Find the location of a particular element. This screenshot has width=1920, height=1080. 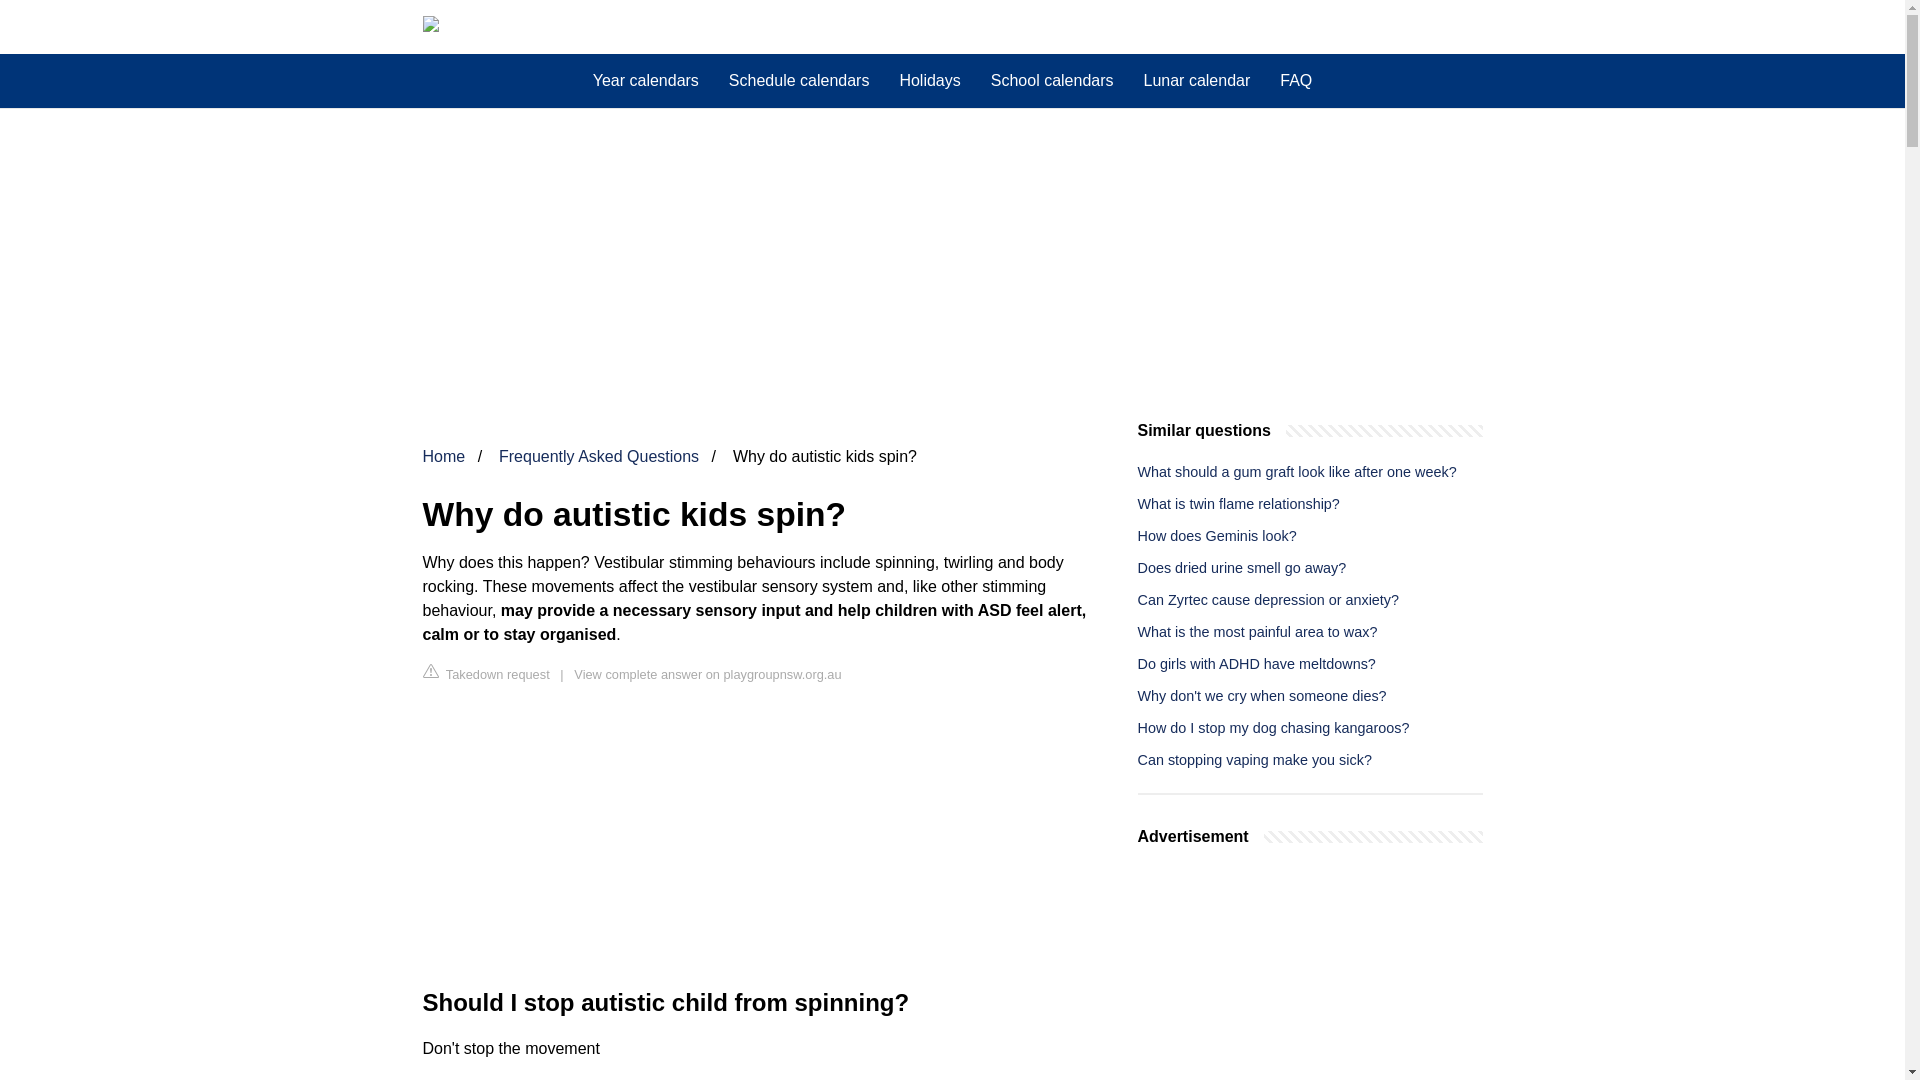

Frequently Asked Questions is located at coordinates (598, 456).